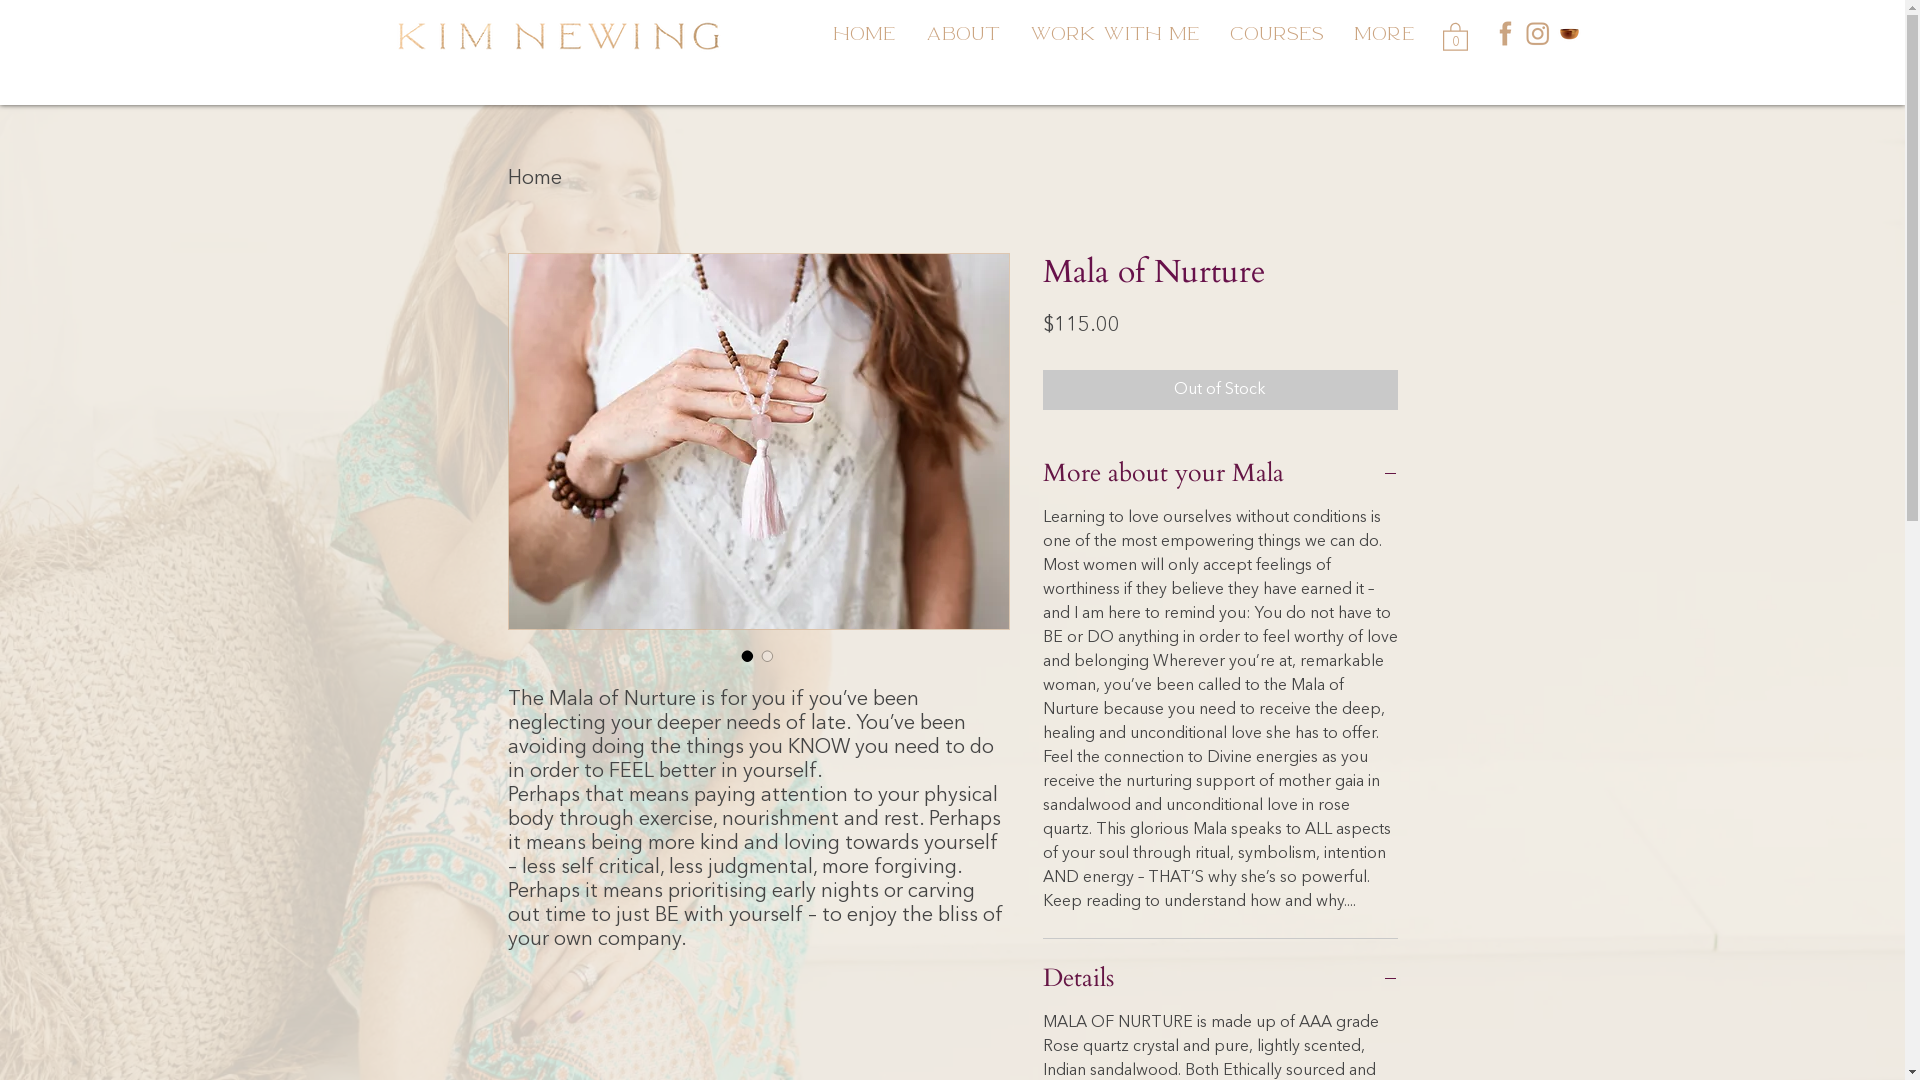 Image resolution: width=1920 pixels, height=1080 pixels. What do you see at coordinates (1454, 36) in the screenshot?
I see `0` at bounding box center [1454, 36].